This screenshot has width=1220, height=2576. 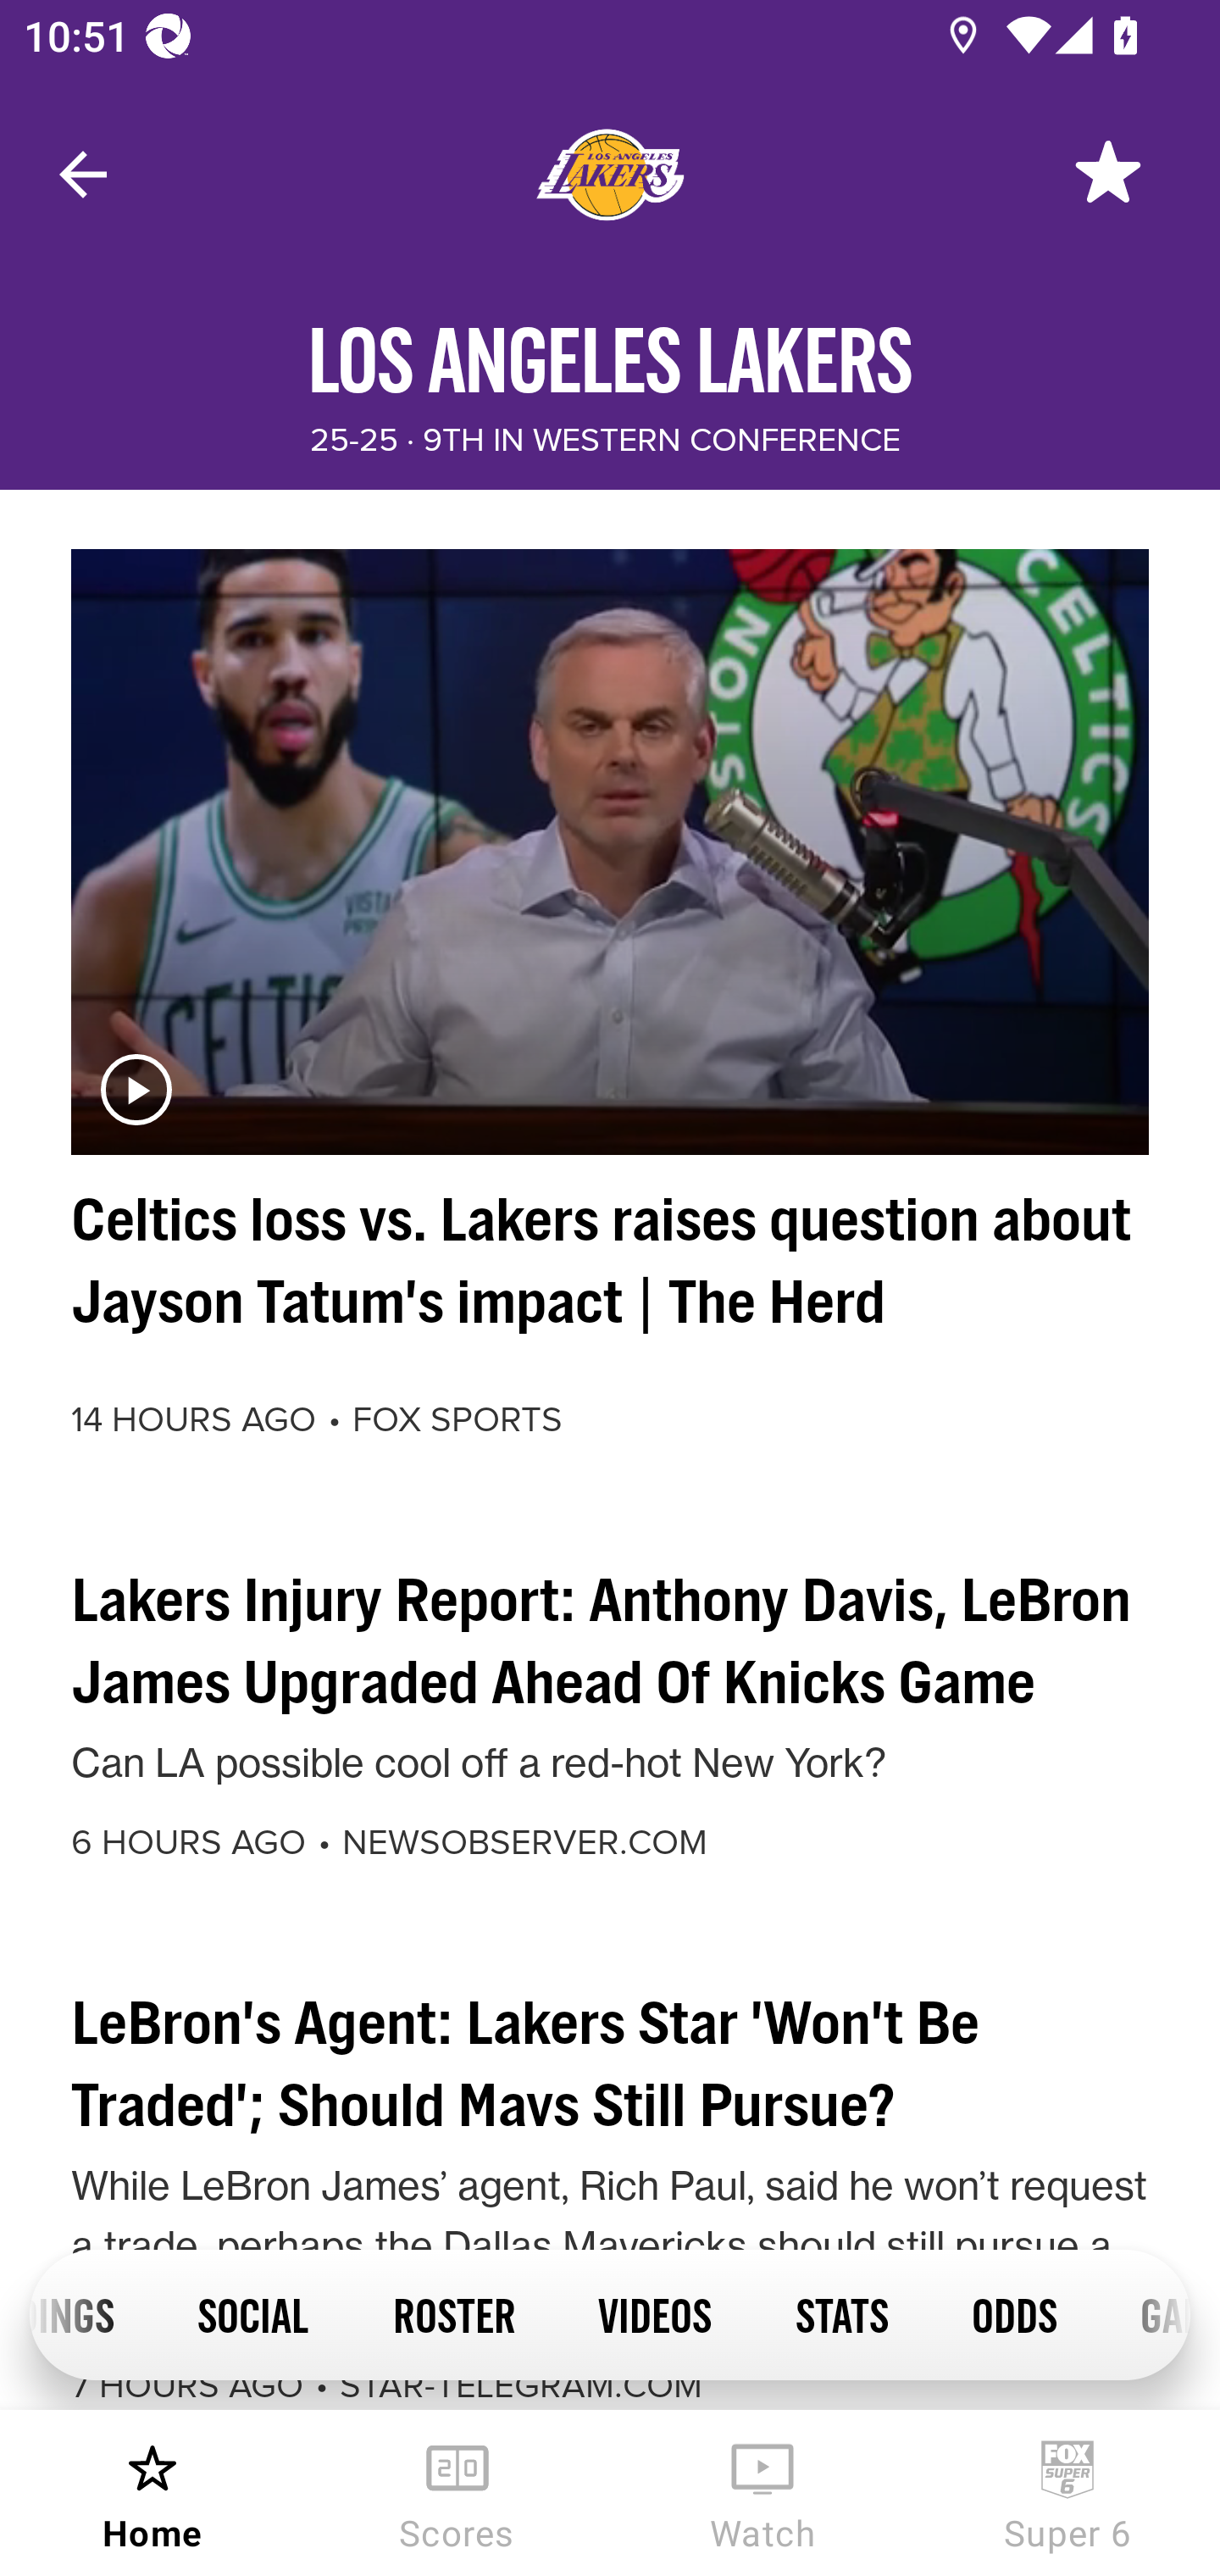 What do you see at coordinates (762, 2493) in the screenshot?
I see `Watch` at bounding box center [762, 2493].